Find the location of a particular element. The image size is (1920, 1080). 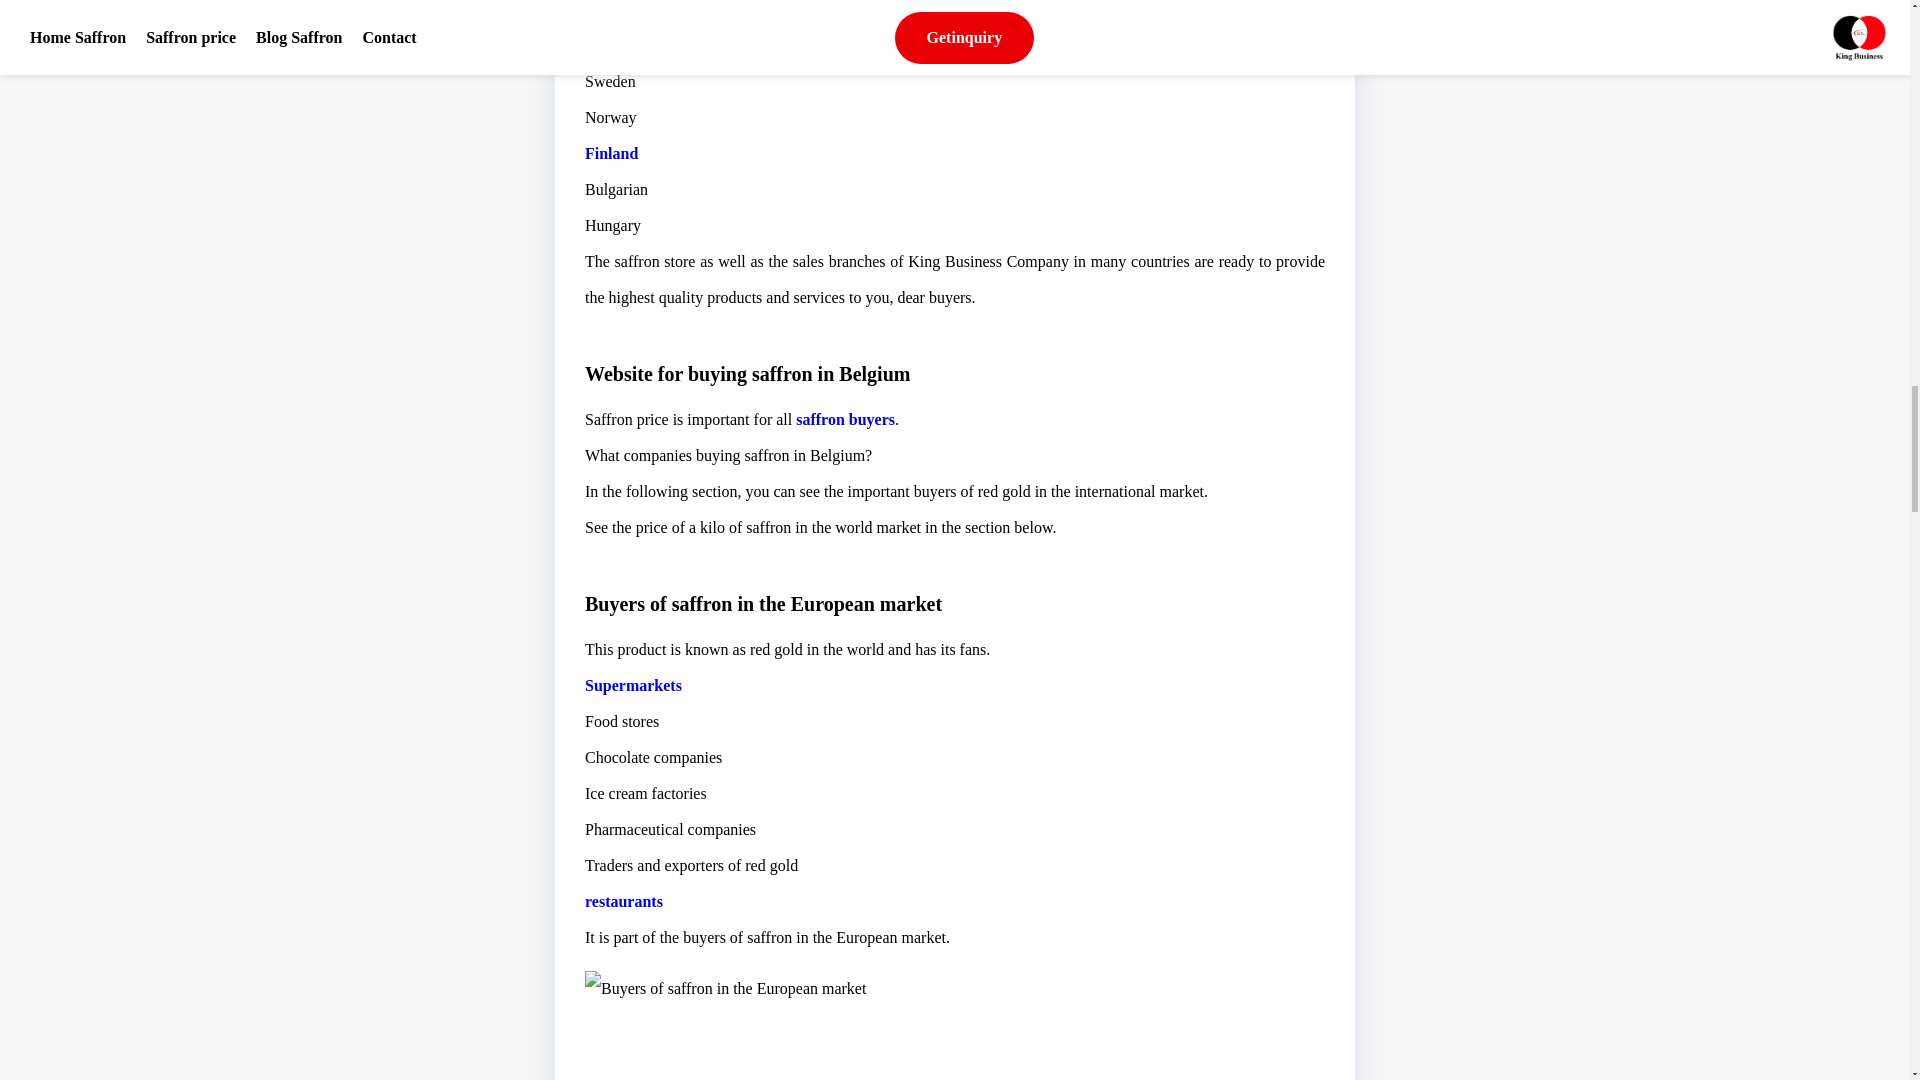

restaurants is located at coordinates (624, 902).